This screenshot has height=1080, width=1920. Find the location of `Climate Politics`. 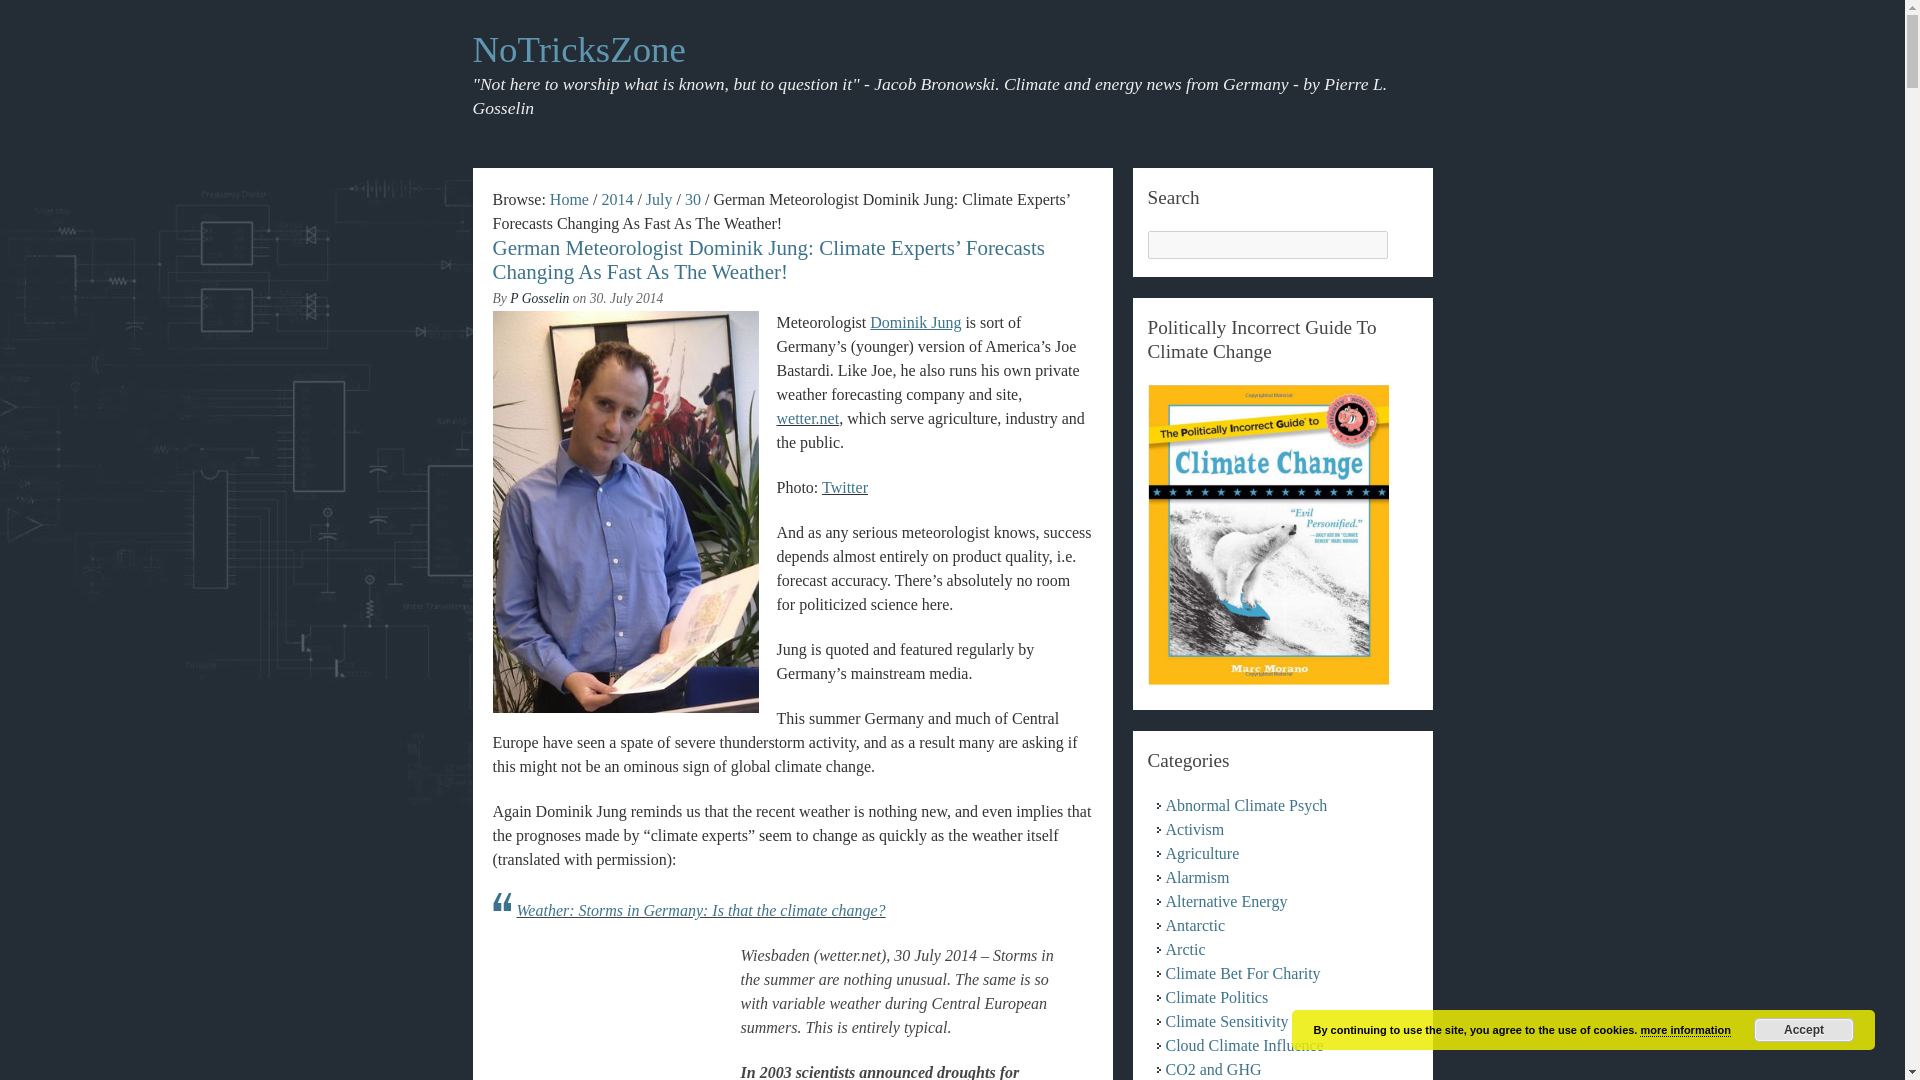

Climate Politics is located at coordinates (1217, 997).